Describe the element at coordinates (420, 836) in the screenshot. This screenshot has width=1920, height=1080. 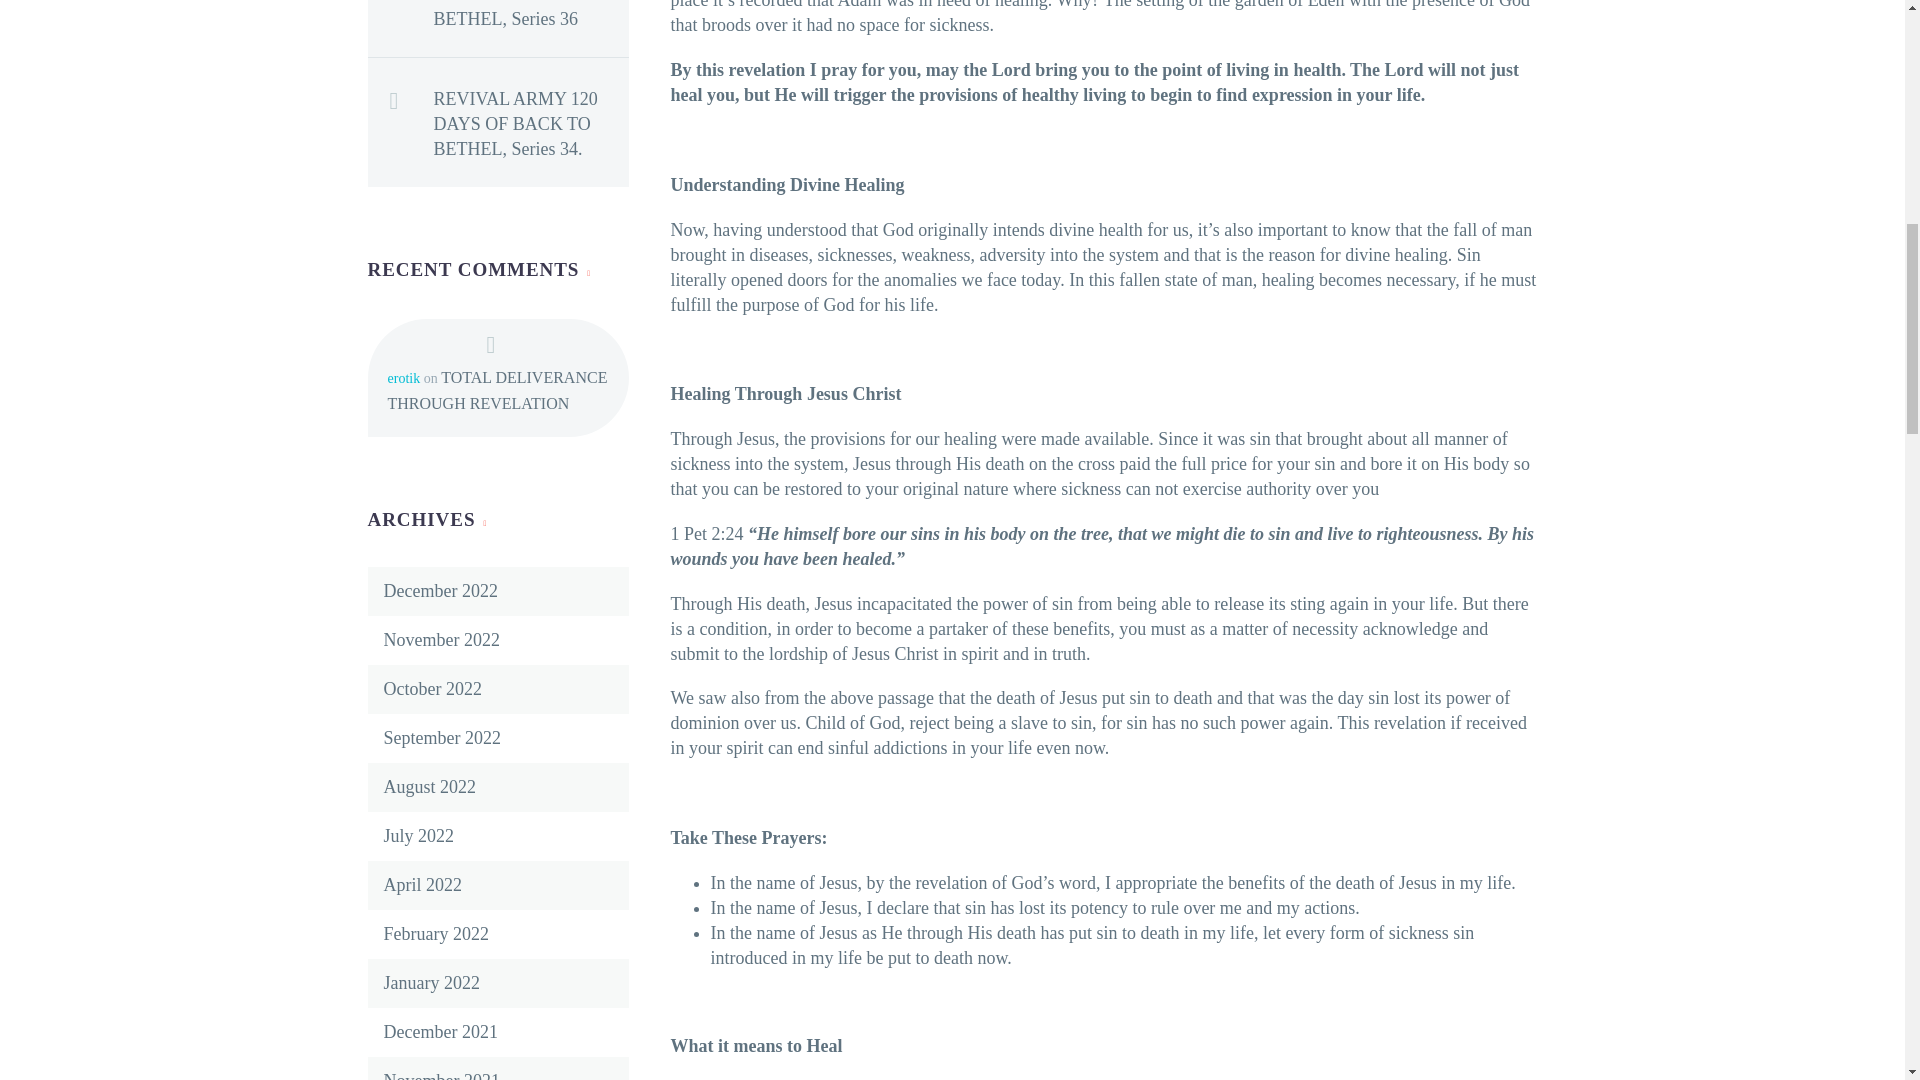
I see `July 2022` at that location.